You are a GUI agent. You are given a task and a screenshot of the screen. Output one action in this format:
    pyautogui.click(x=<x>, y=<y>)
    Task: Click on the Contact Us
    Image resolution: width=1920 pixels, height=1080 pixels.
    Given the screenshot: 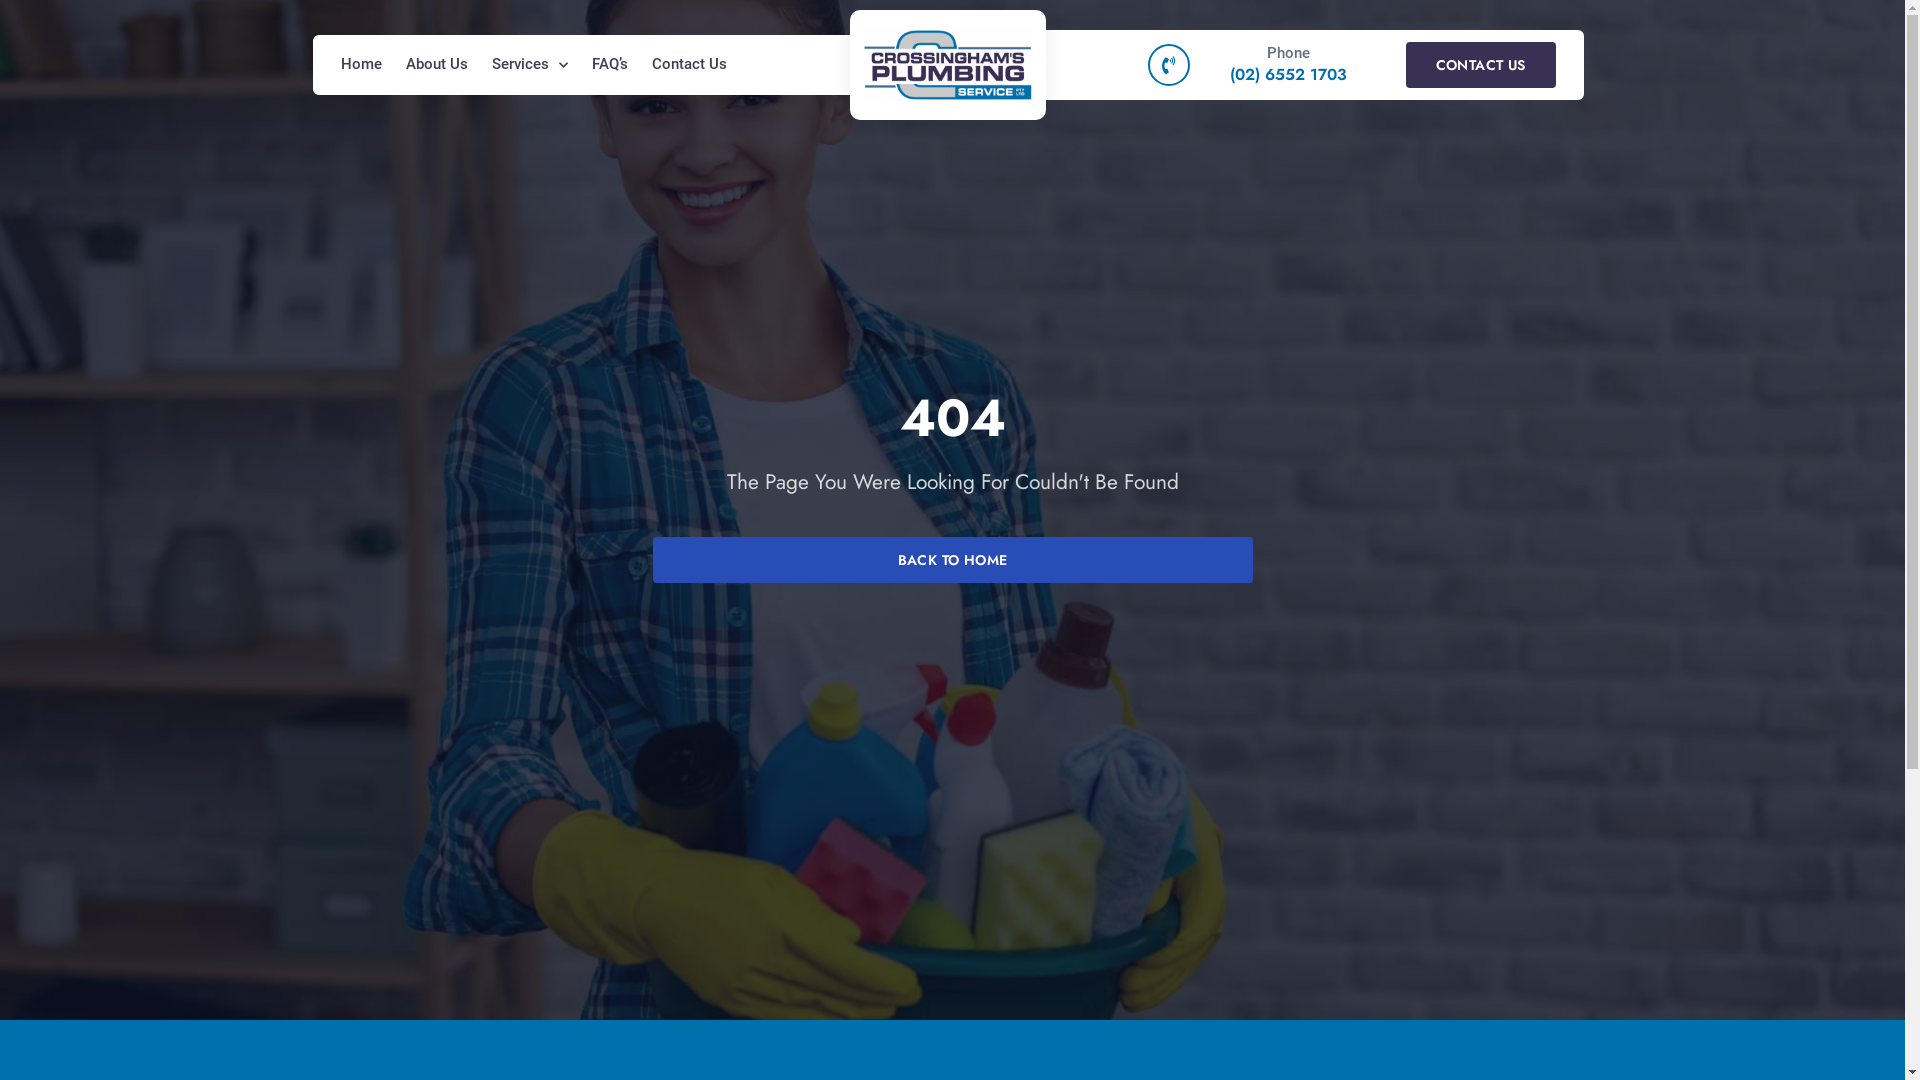 What is the action you would take?
    pyautogui.click(x=690, y=65)
    